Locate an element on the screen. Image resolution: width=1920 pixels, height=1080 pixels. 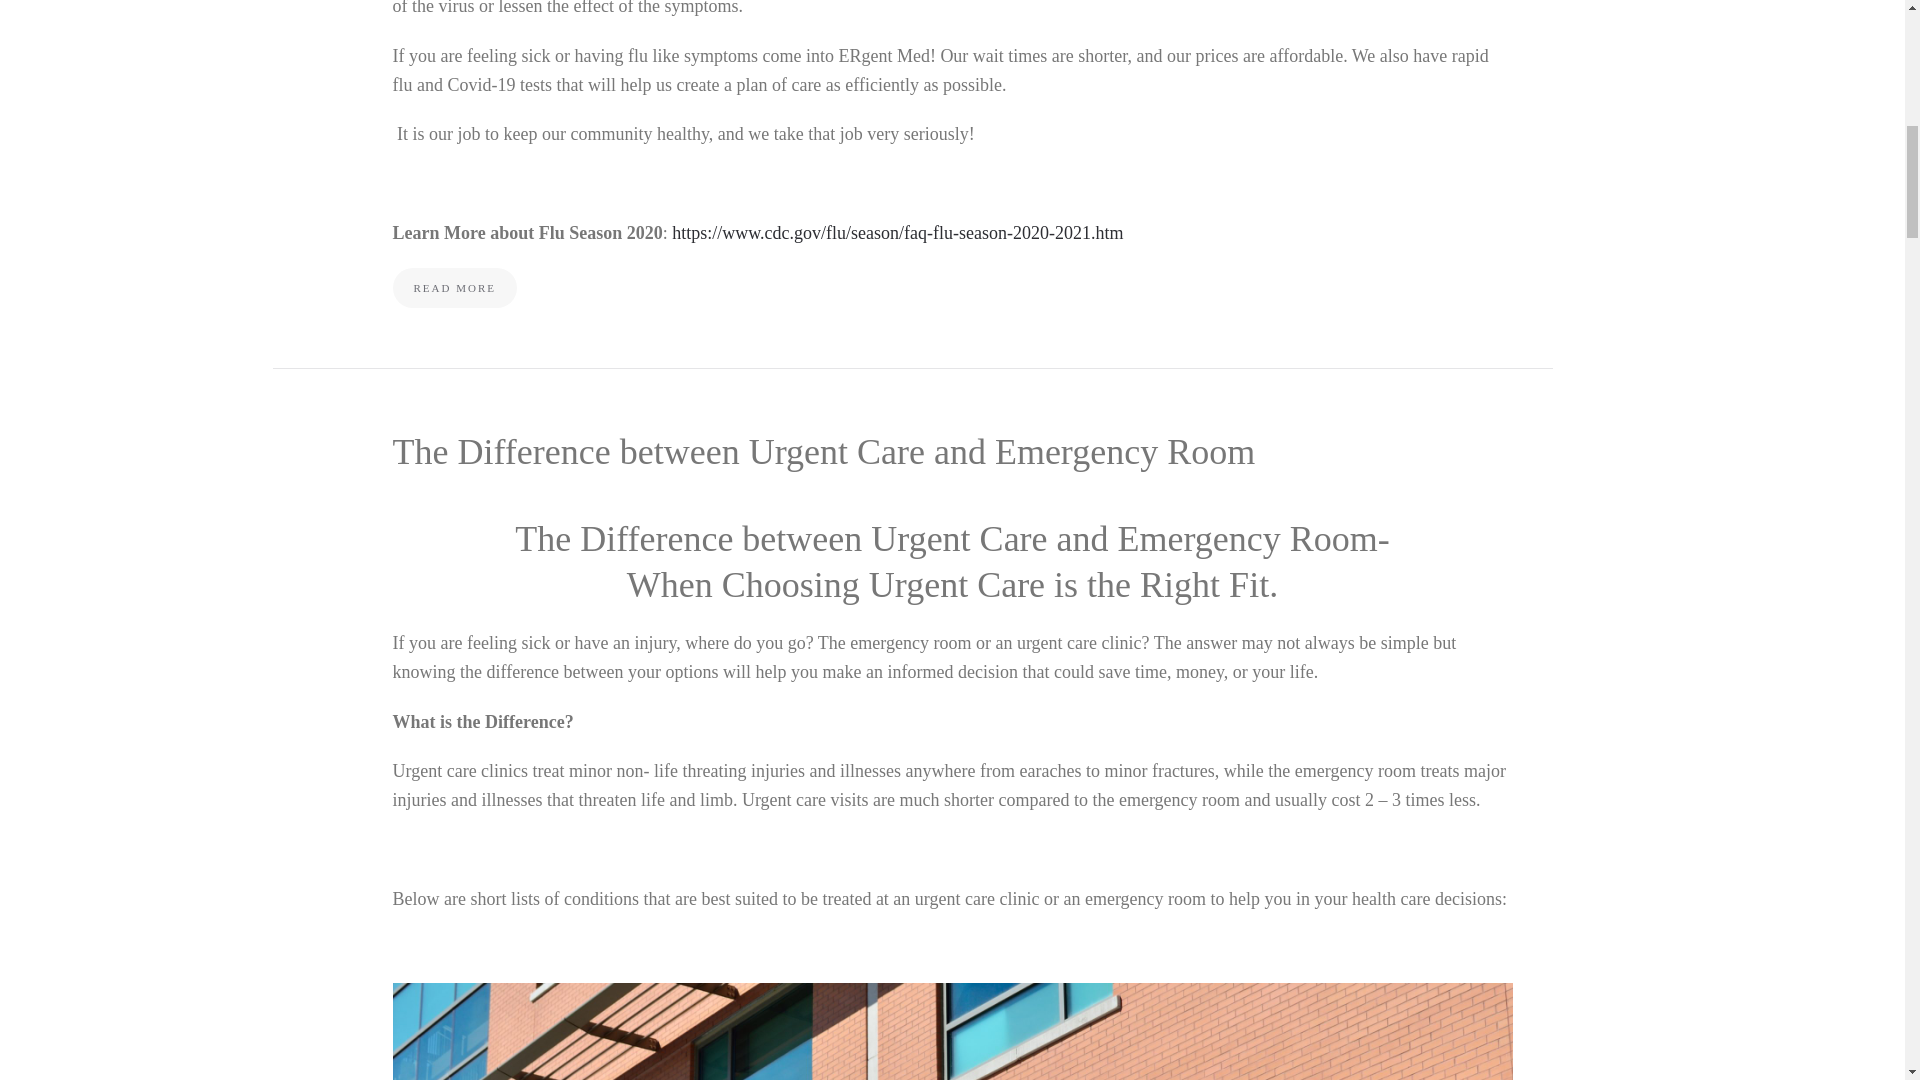
READ MORE is located at coordinates (454, 287).